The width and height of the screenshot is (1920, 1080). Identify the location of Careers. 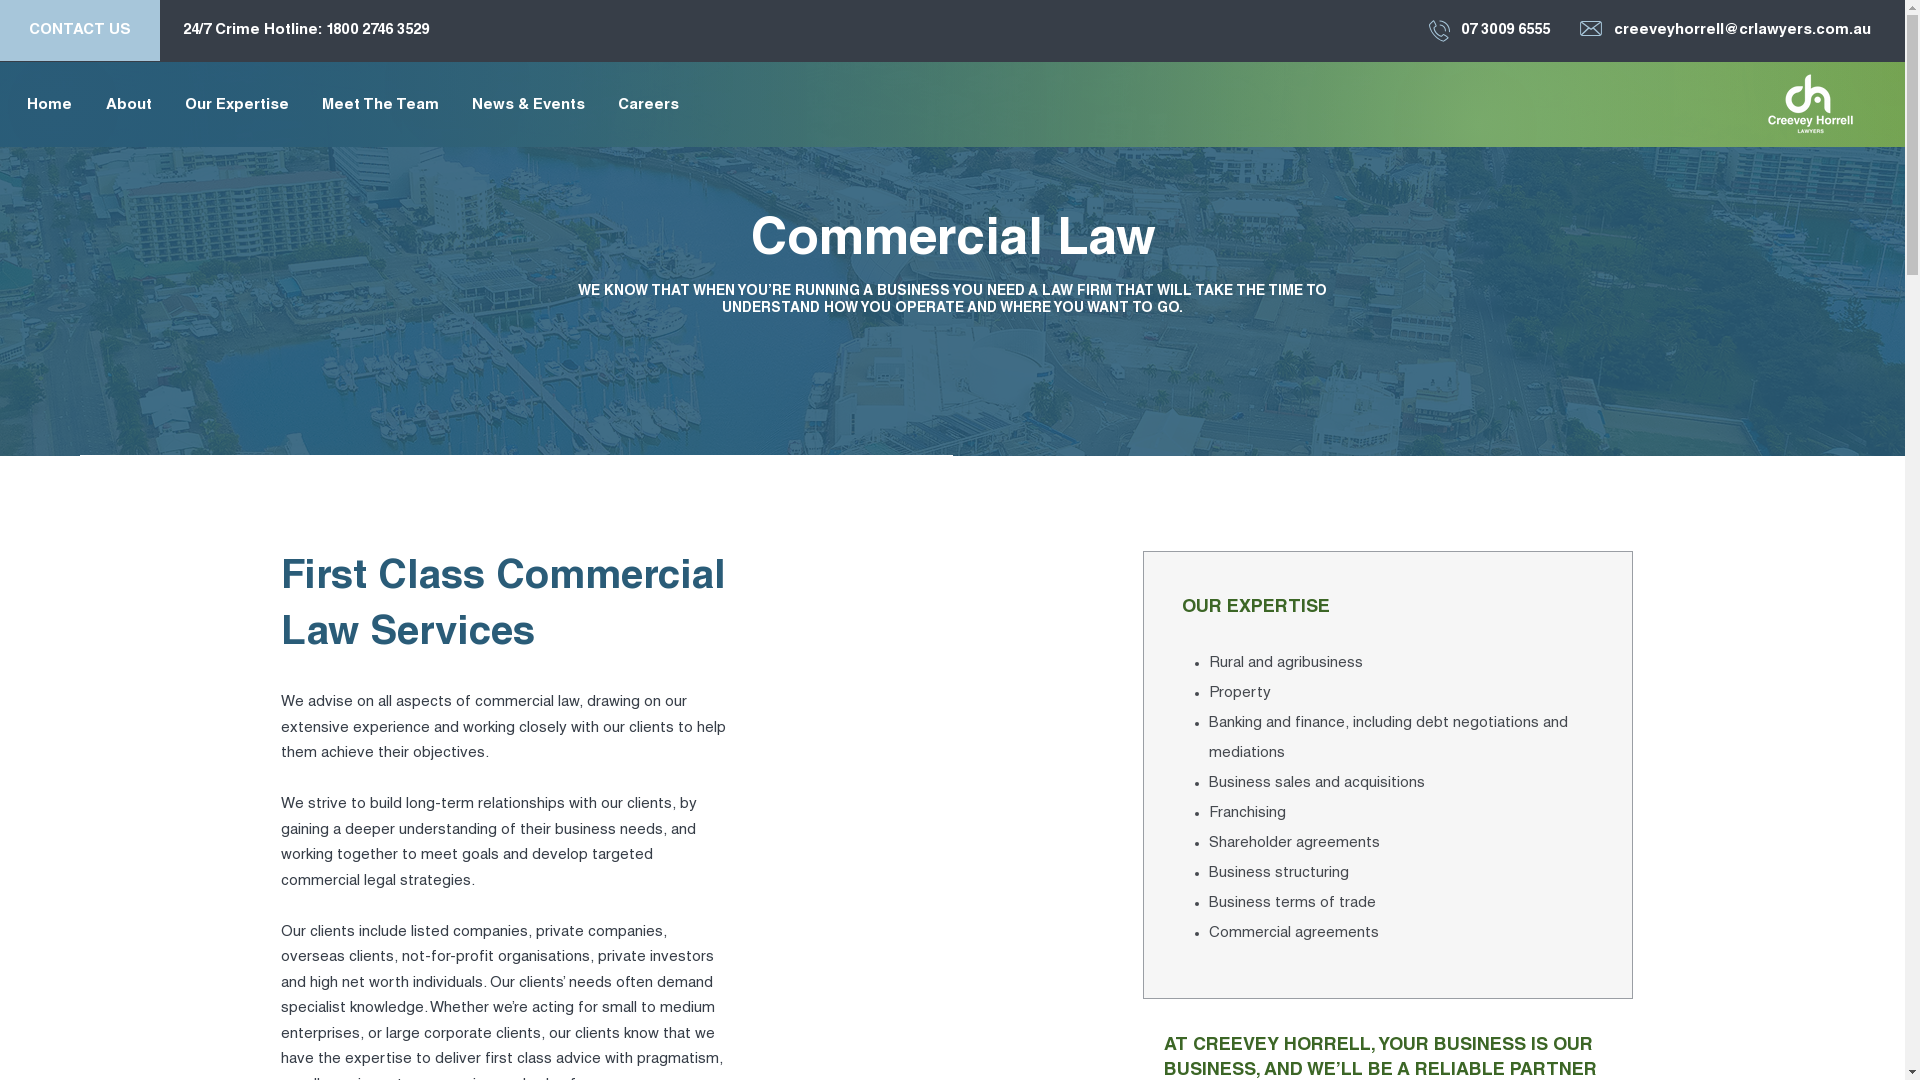
(648, 106).